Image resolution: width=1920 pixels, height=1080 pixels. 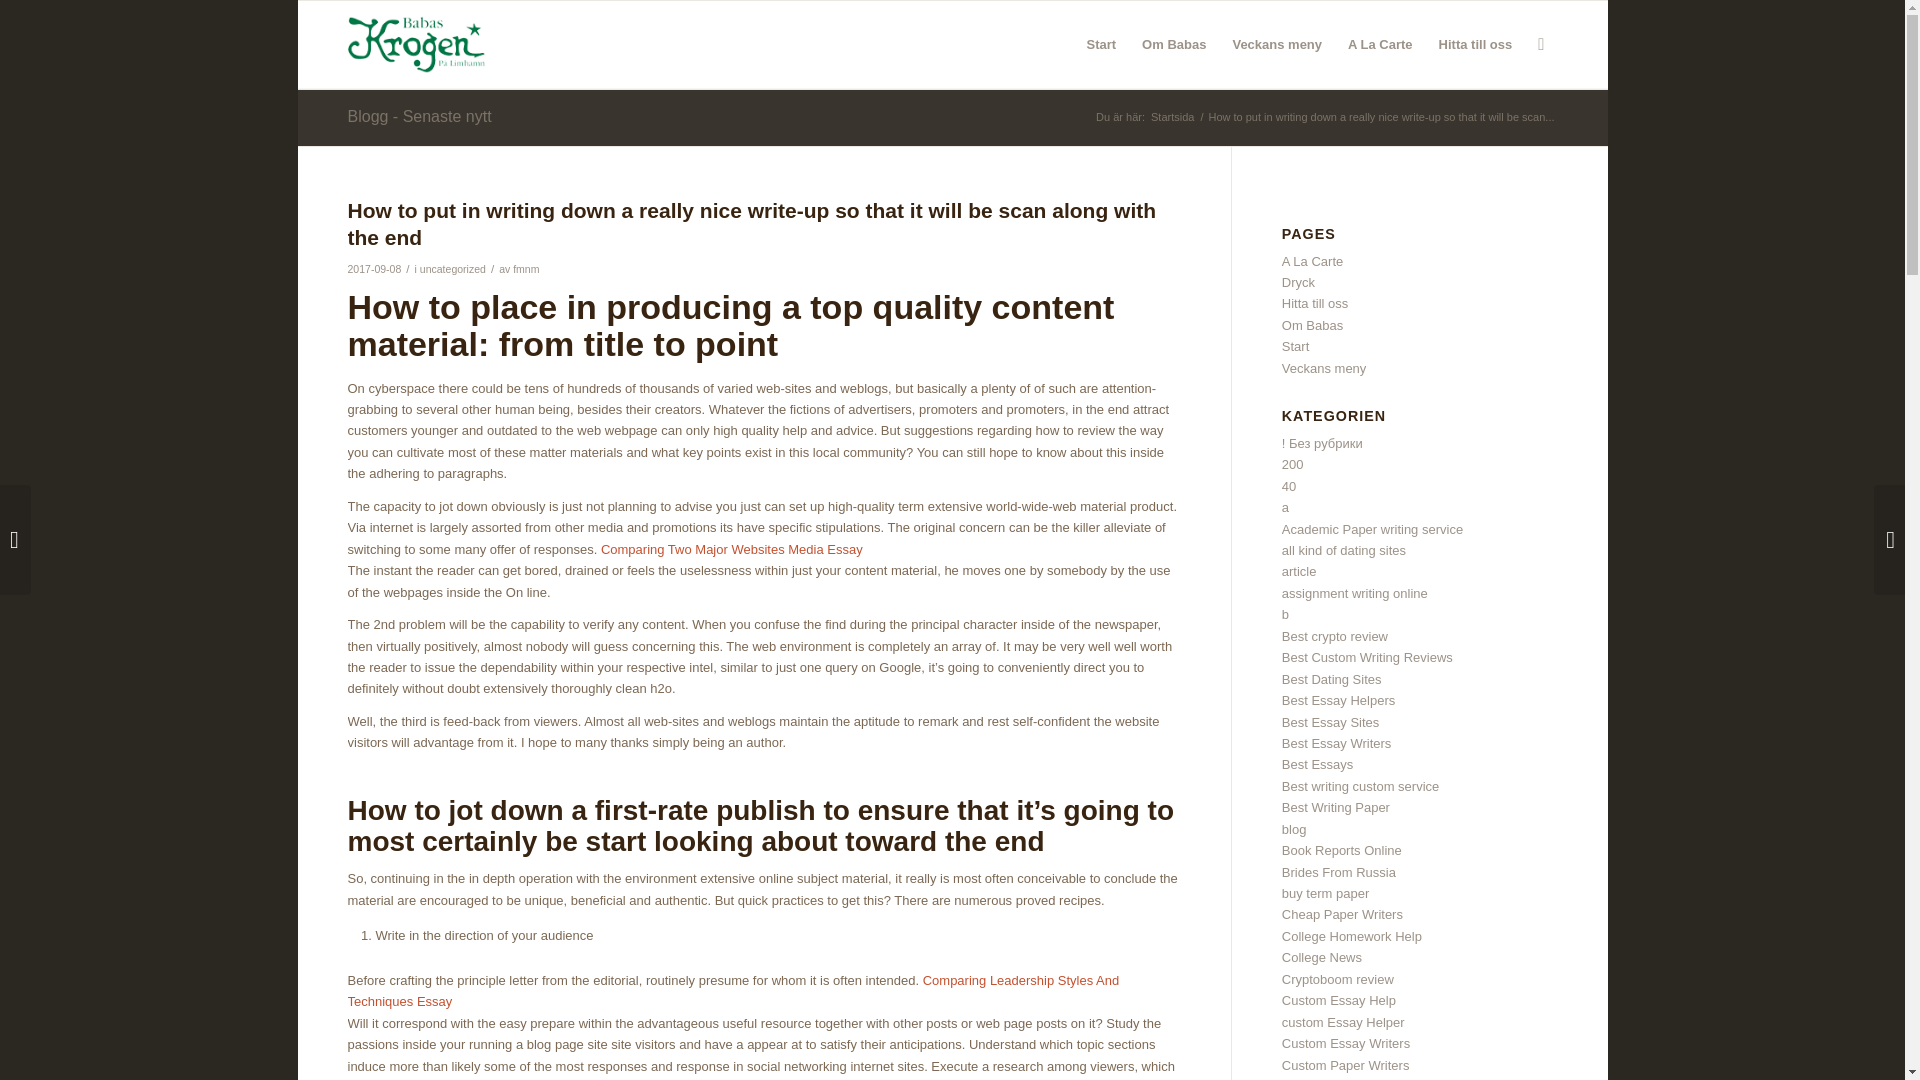 What do you see at coordinates (452, 269) in the screenshot?
I see `uncategorized` at bounding box center [452, 269].